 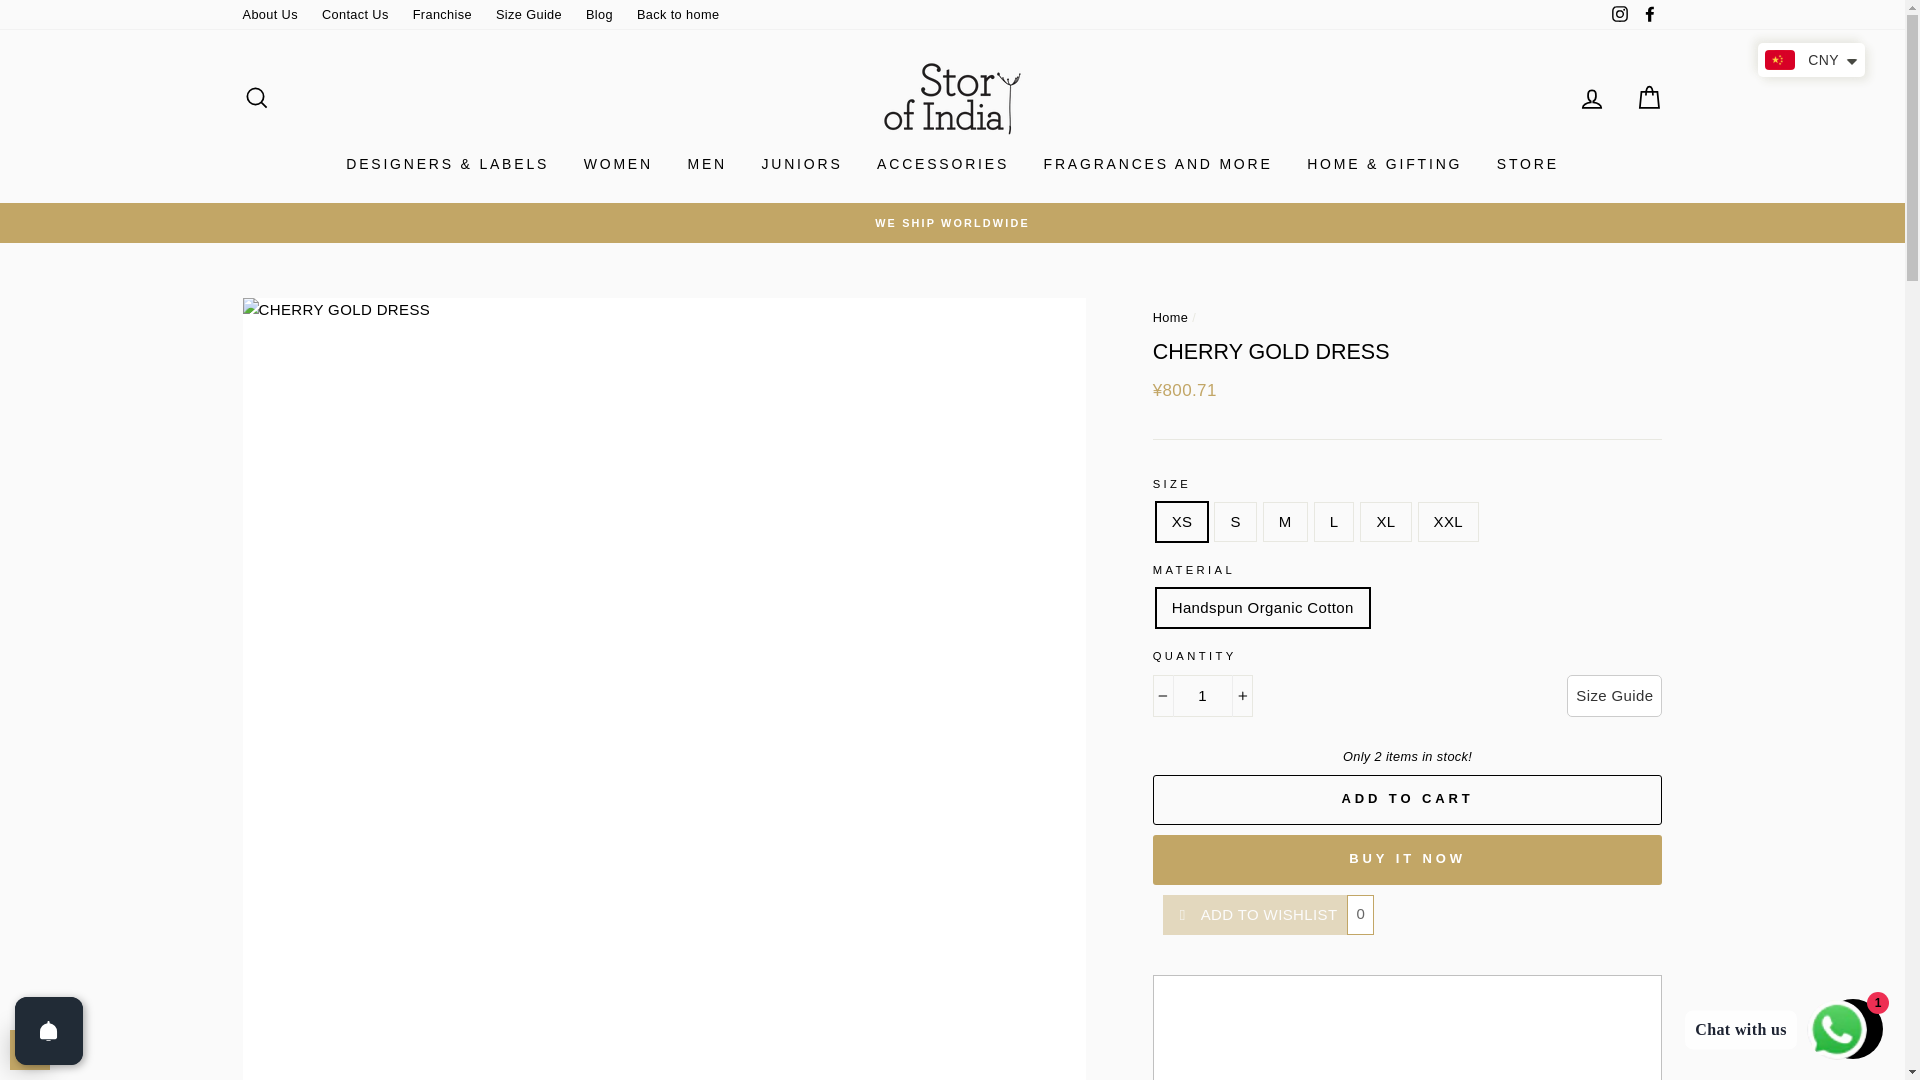 What do you see at coordinates (1614, 696) in the screenshot?
I see `Size Chart` at bounding box center [1614, 696].